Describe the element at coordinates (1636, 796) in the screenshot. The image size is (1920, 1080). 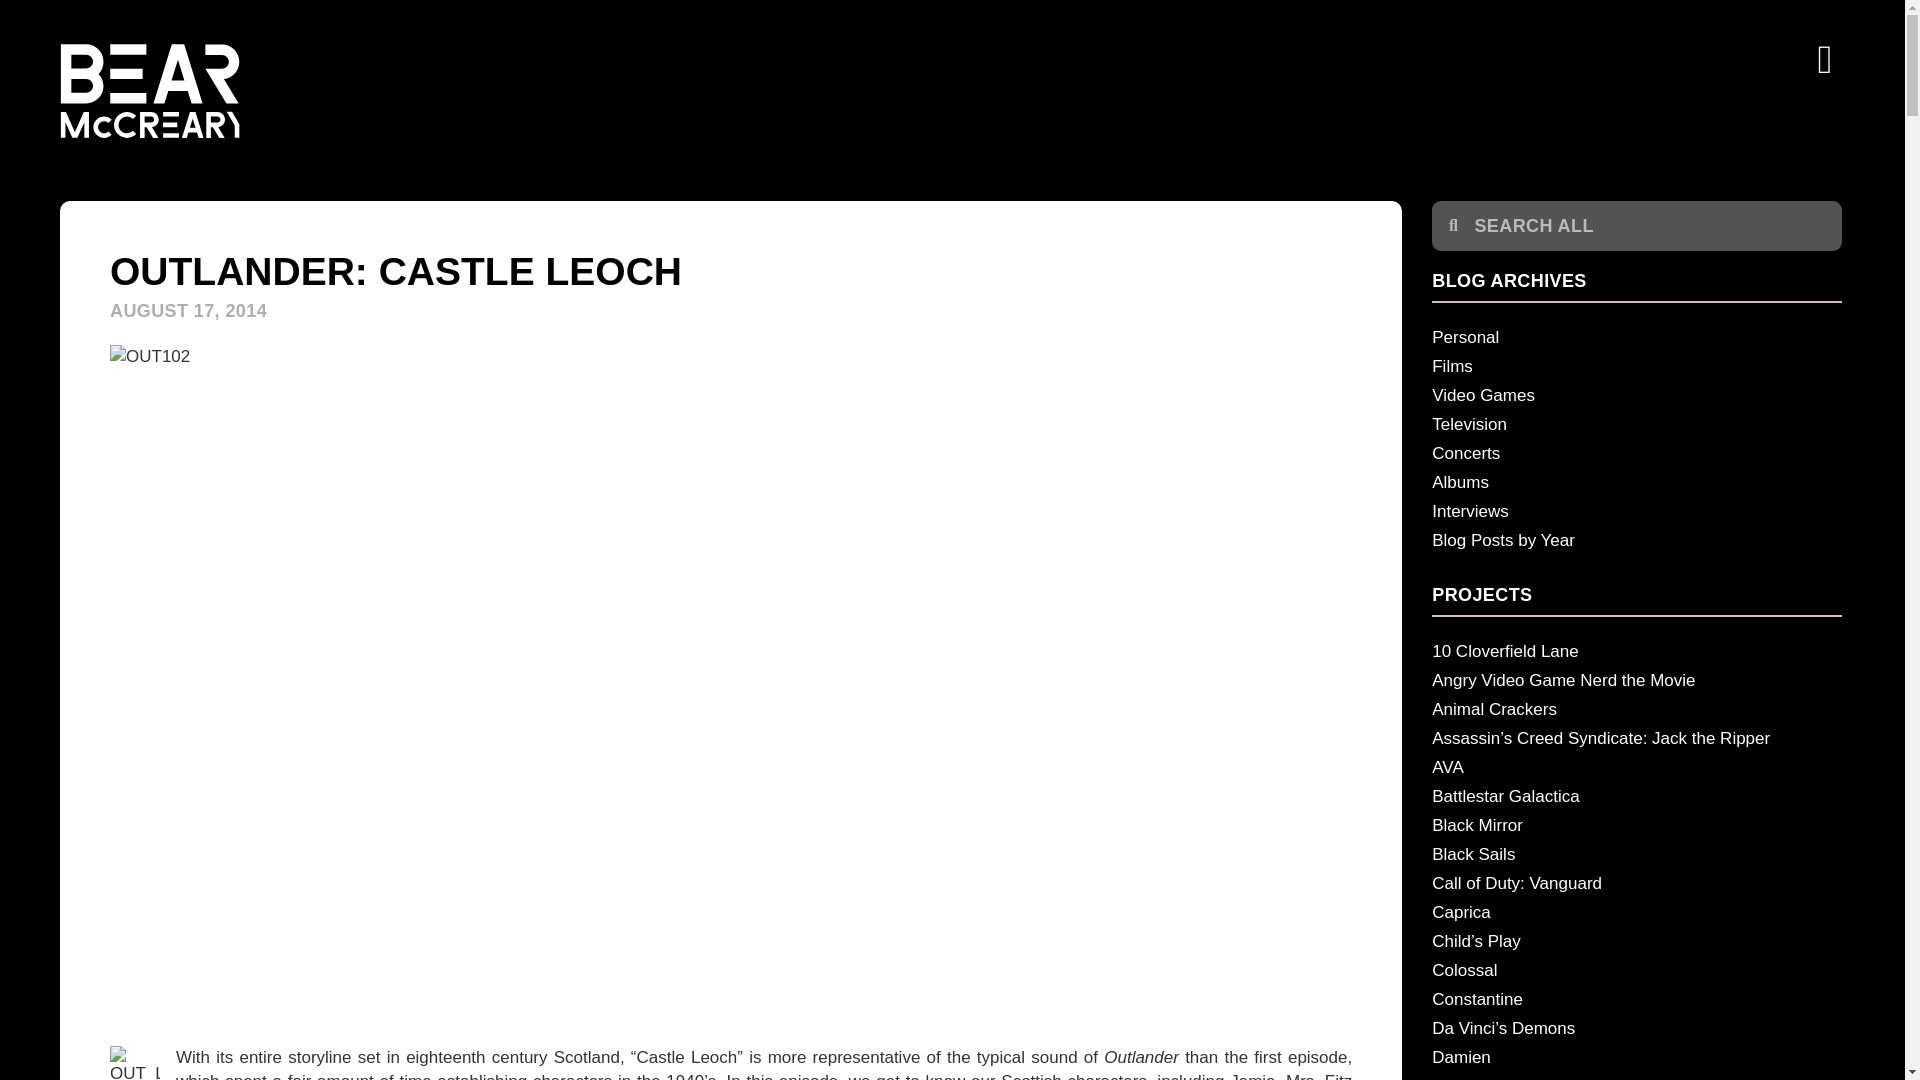
I see `Battlestar Galactica` at that location.